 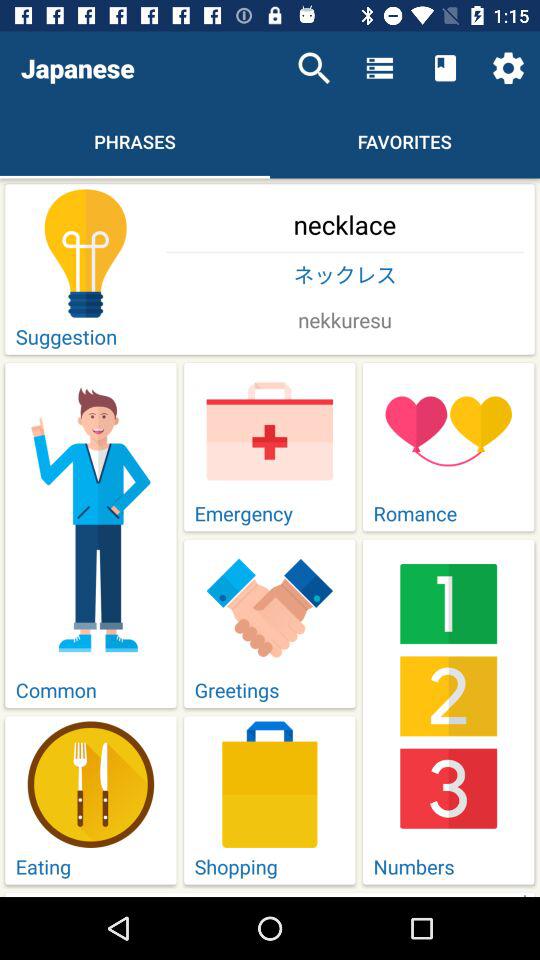 What do you see at coordinates (314, 68) in the screenshot?
I see `launch the item to the right of the japanese item` at bounding box center [314, 68].